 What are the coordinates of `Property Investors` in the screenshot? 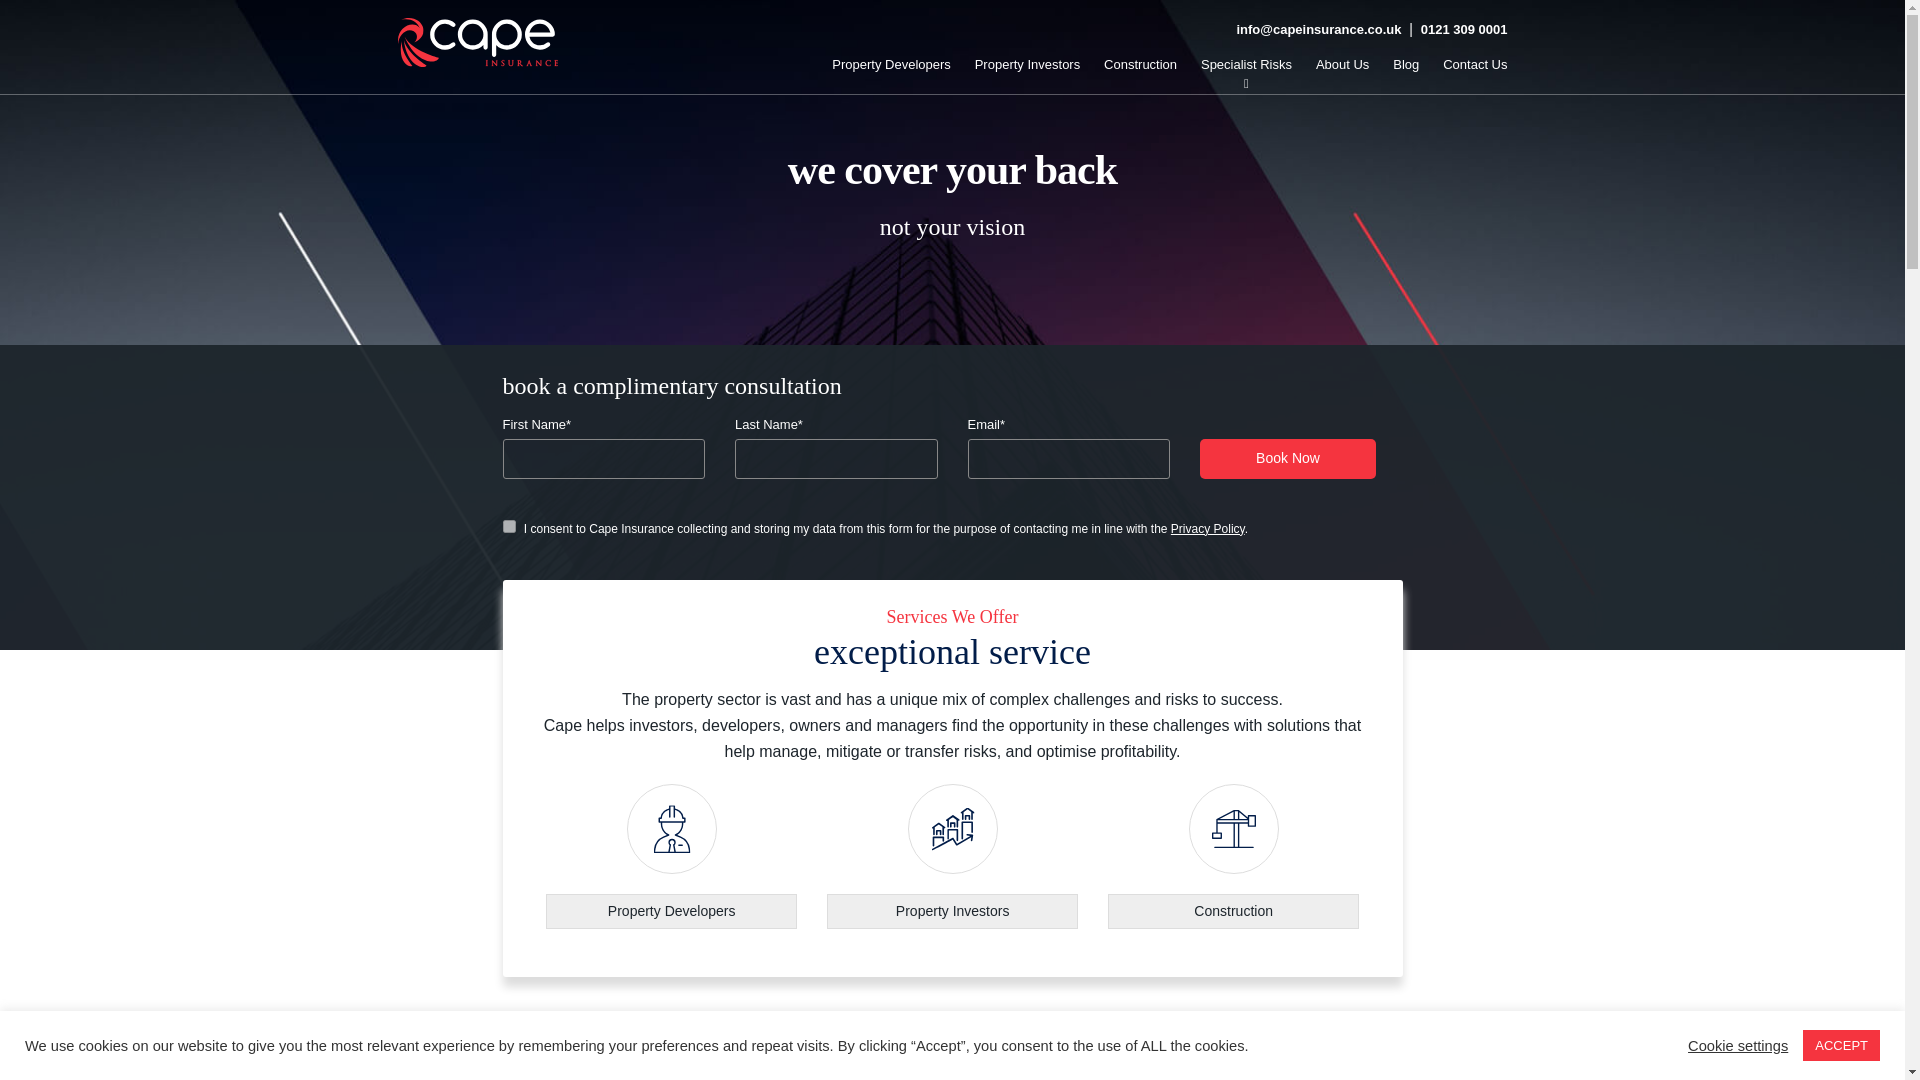 It's located at (952, 856).